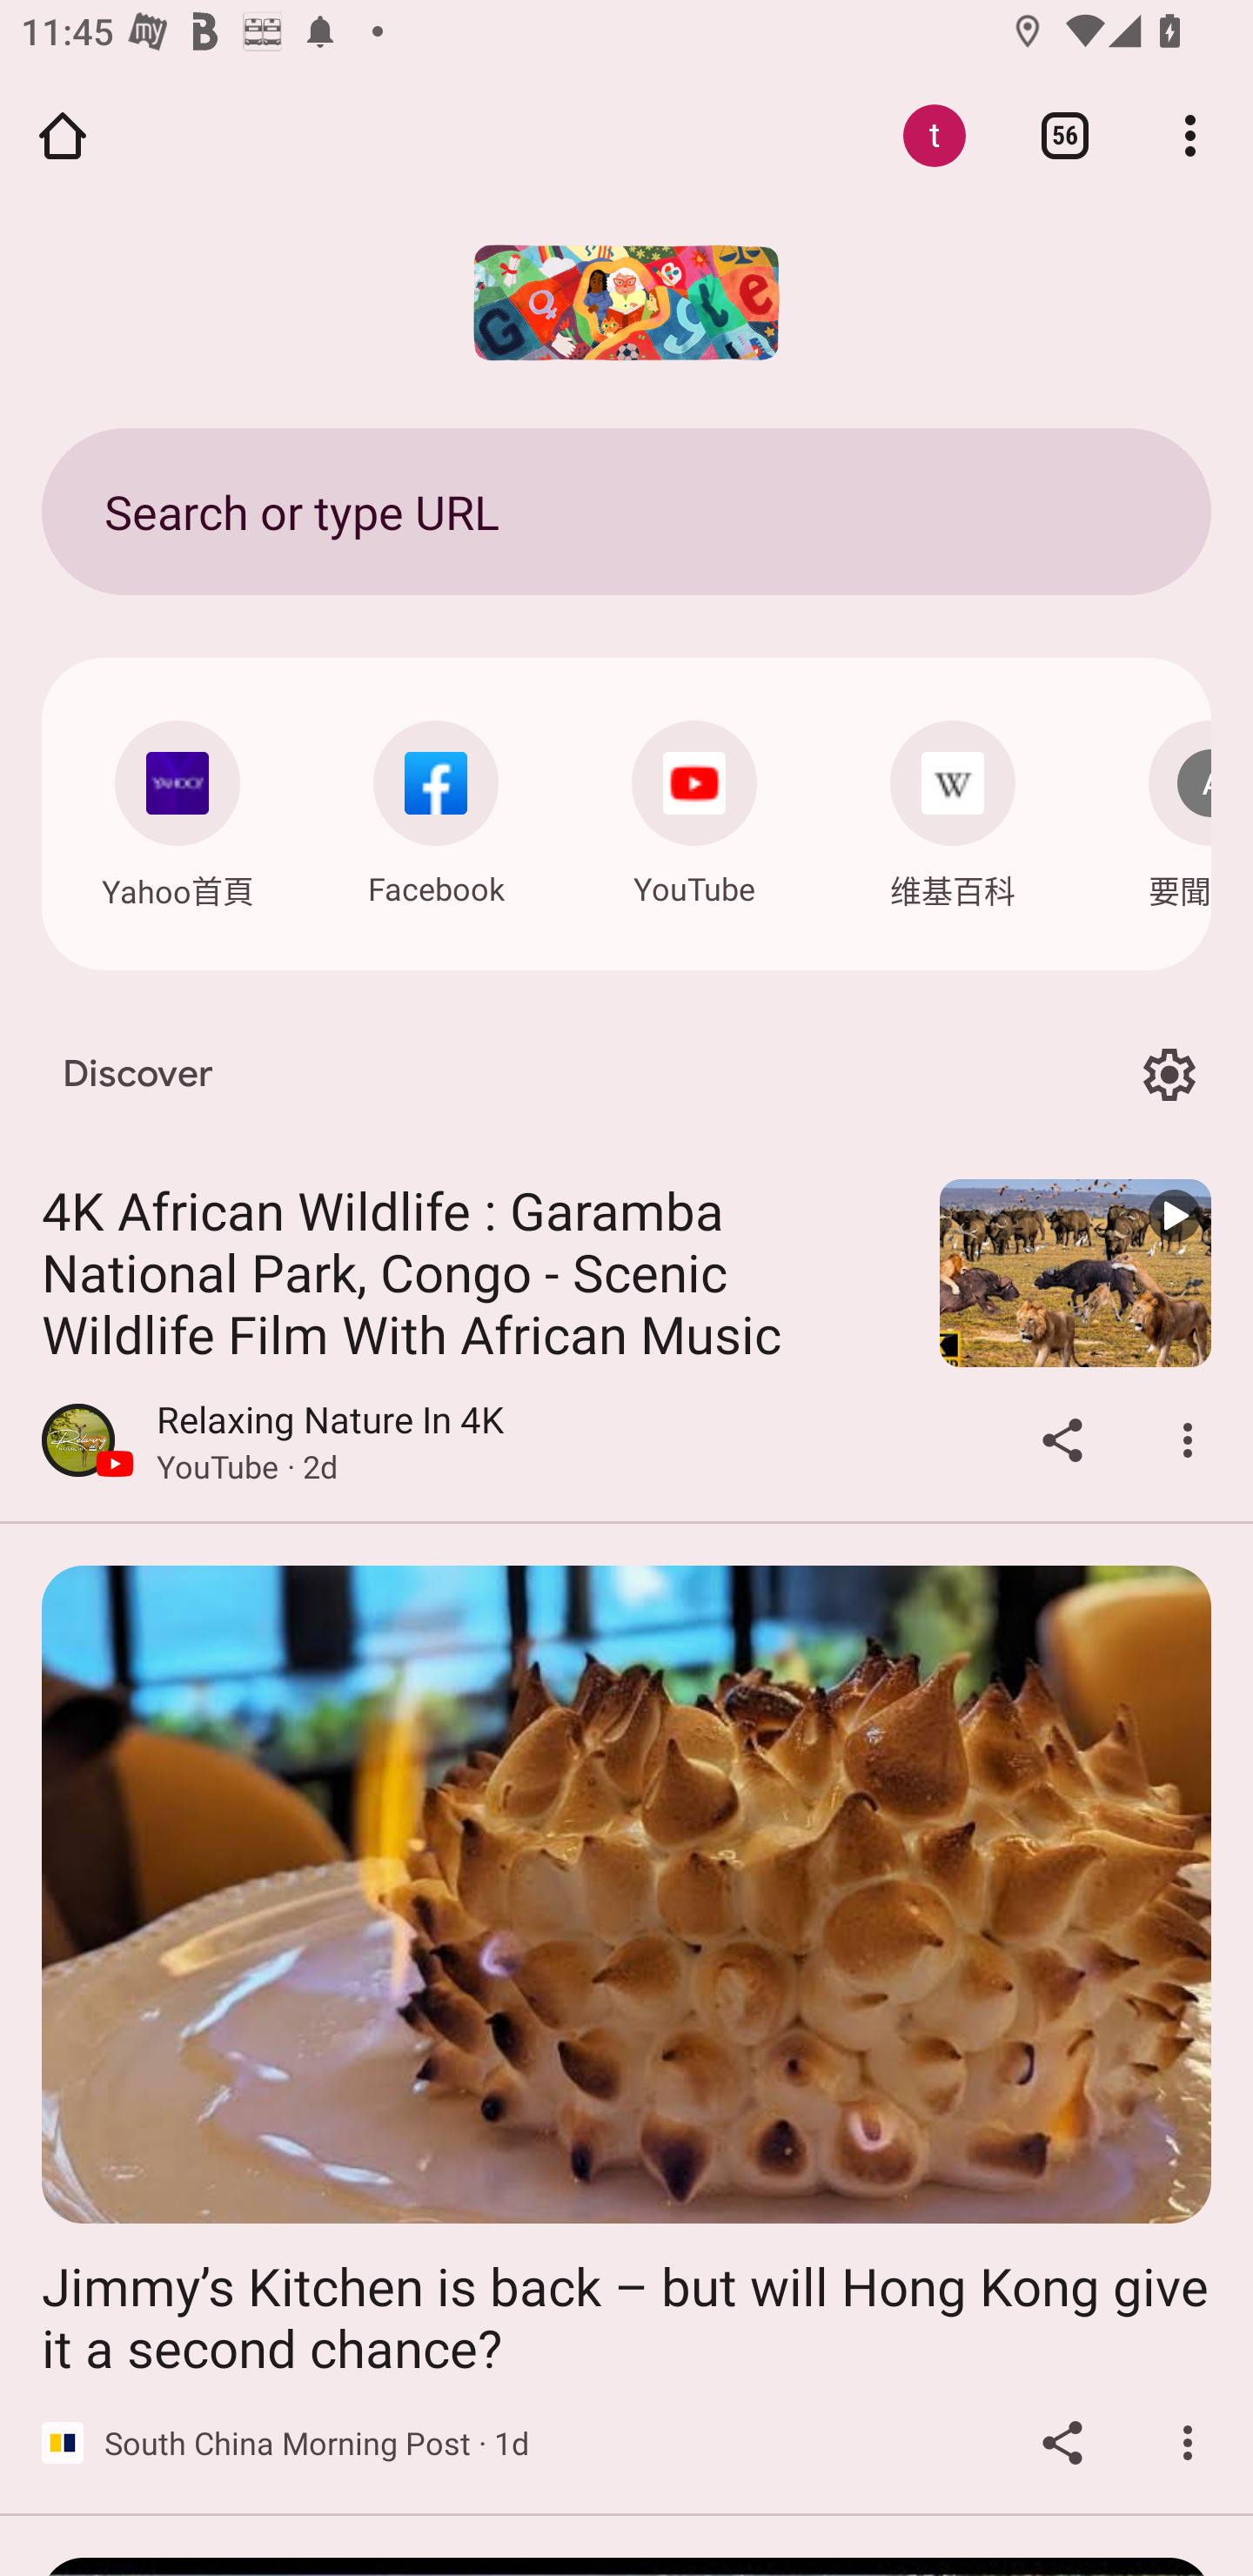 The width and height of the screenshot is (1253, 2576). What do you see at coordinates (626, 511) in the screenshot?
I see `Search or type URL` at bounding box center [626, 511].